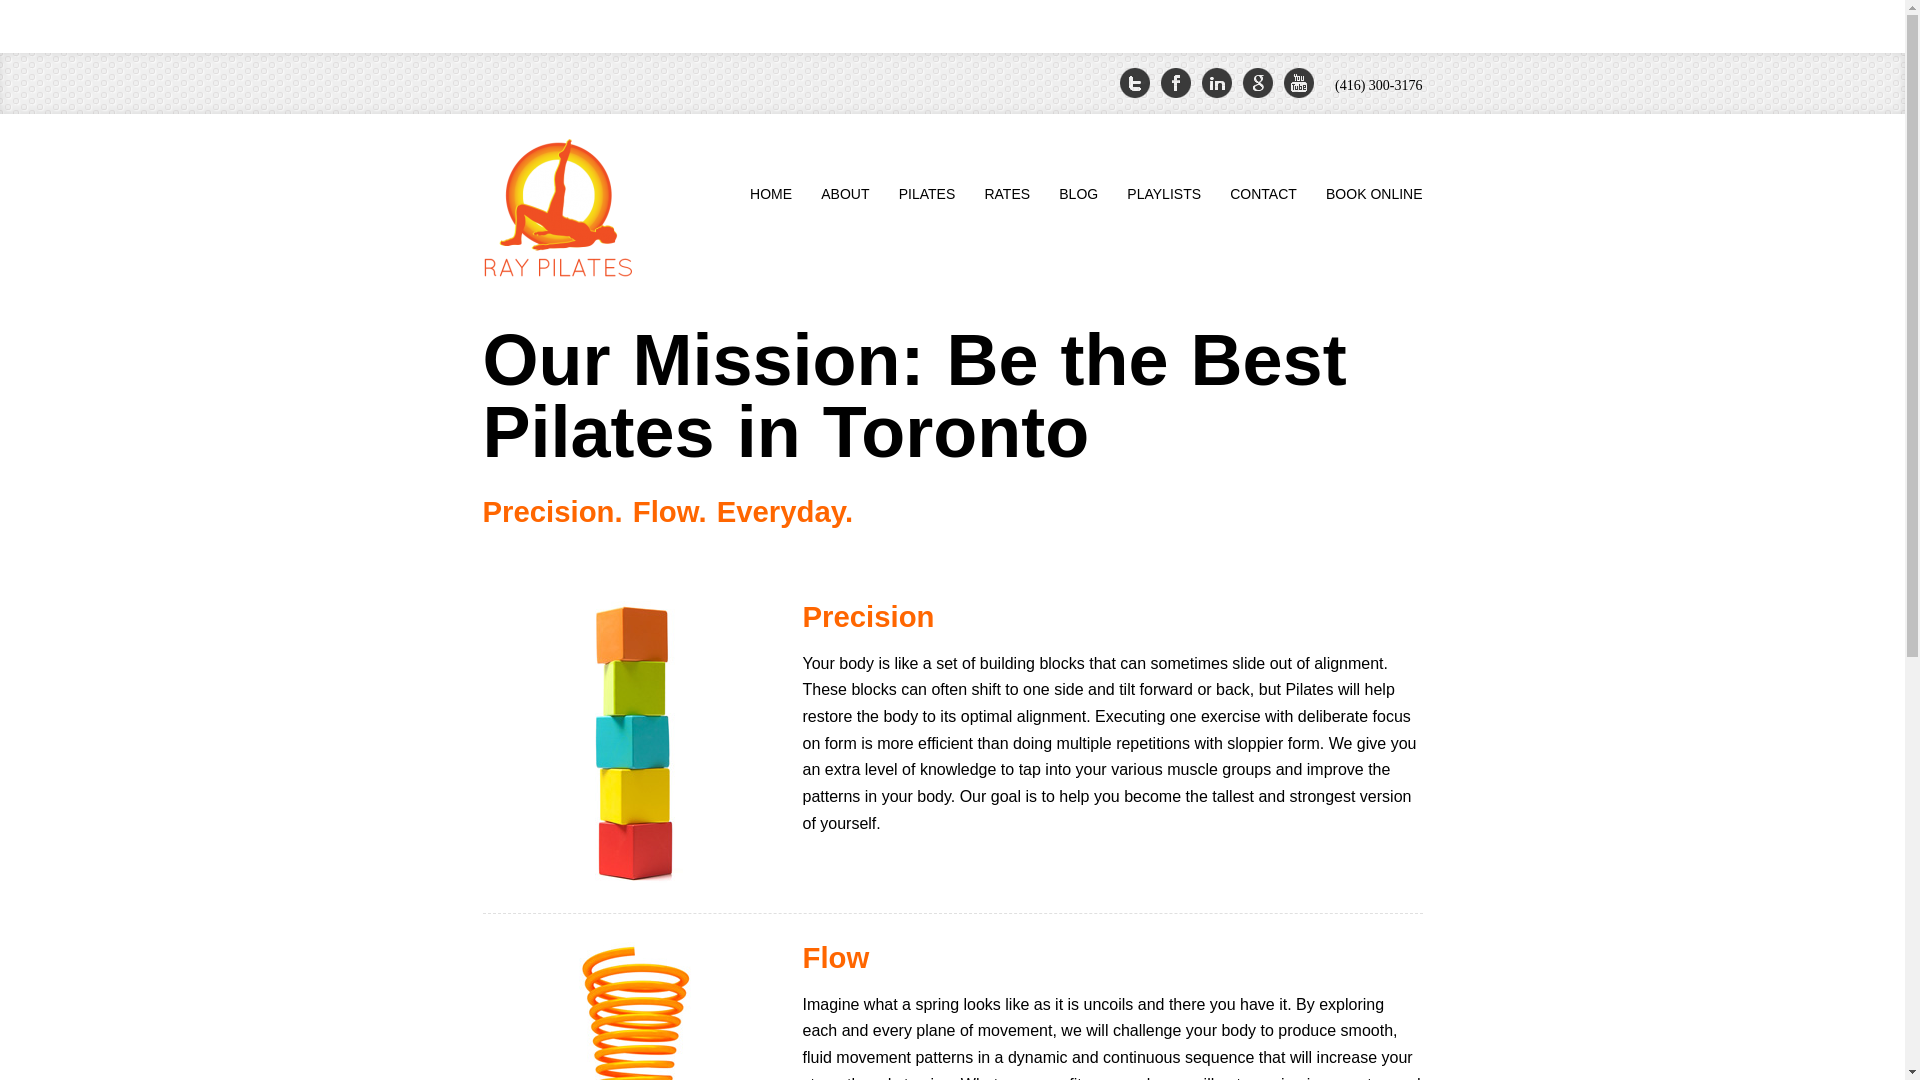  What do you see at coordinates (770, 194) in the screenshot?
I see `HOME` at bounding box center [770, 194].